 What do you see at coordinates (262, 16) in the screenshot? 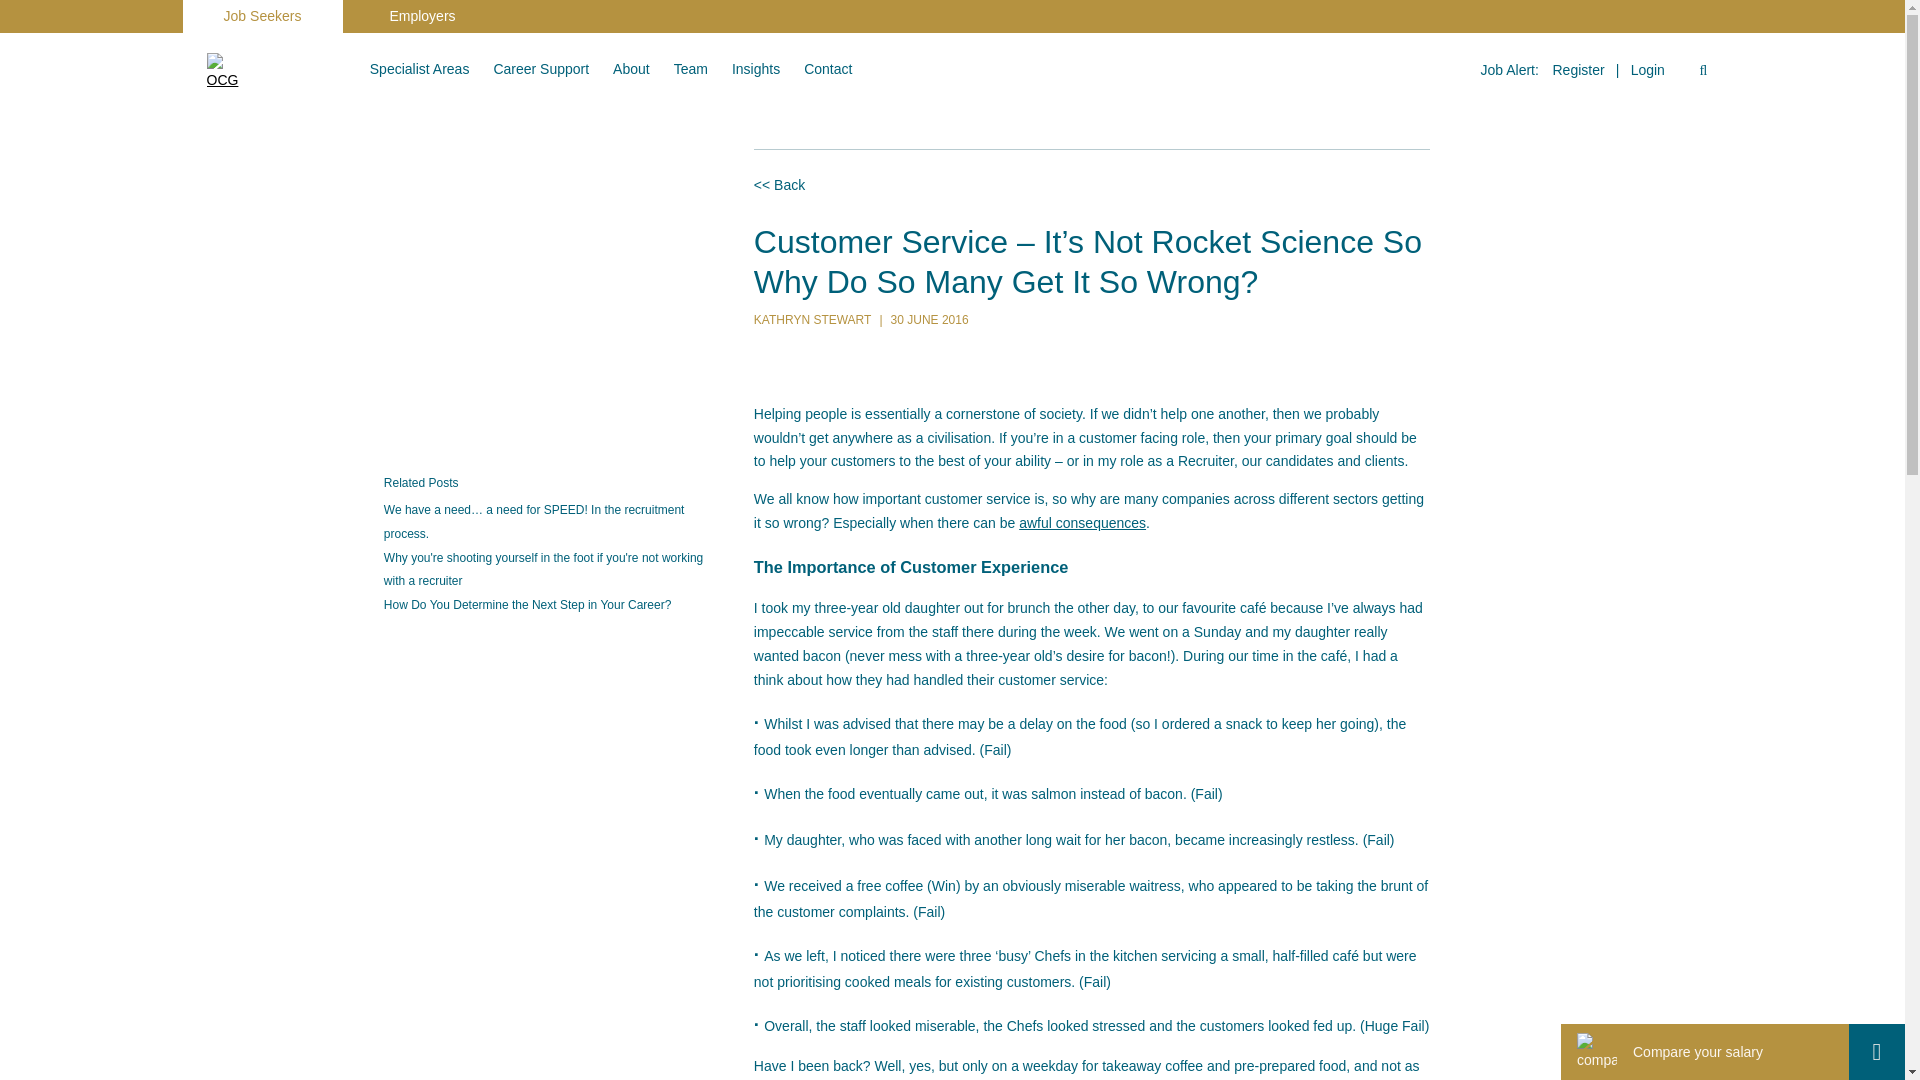
I see `Job Seekers` at bounding box center [262, 16].